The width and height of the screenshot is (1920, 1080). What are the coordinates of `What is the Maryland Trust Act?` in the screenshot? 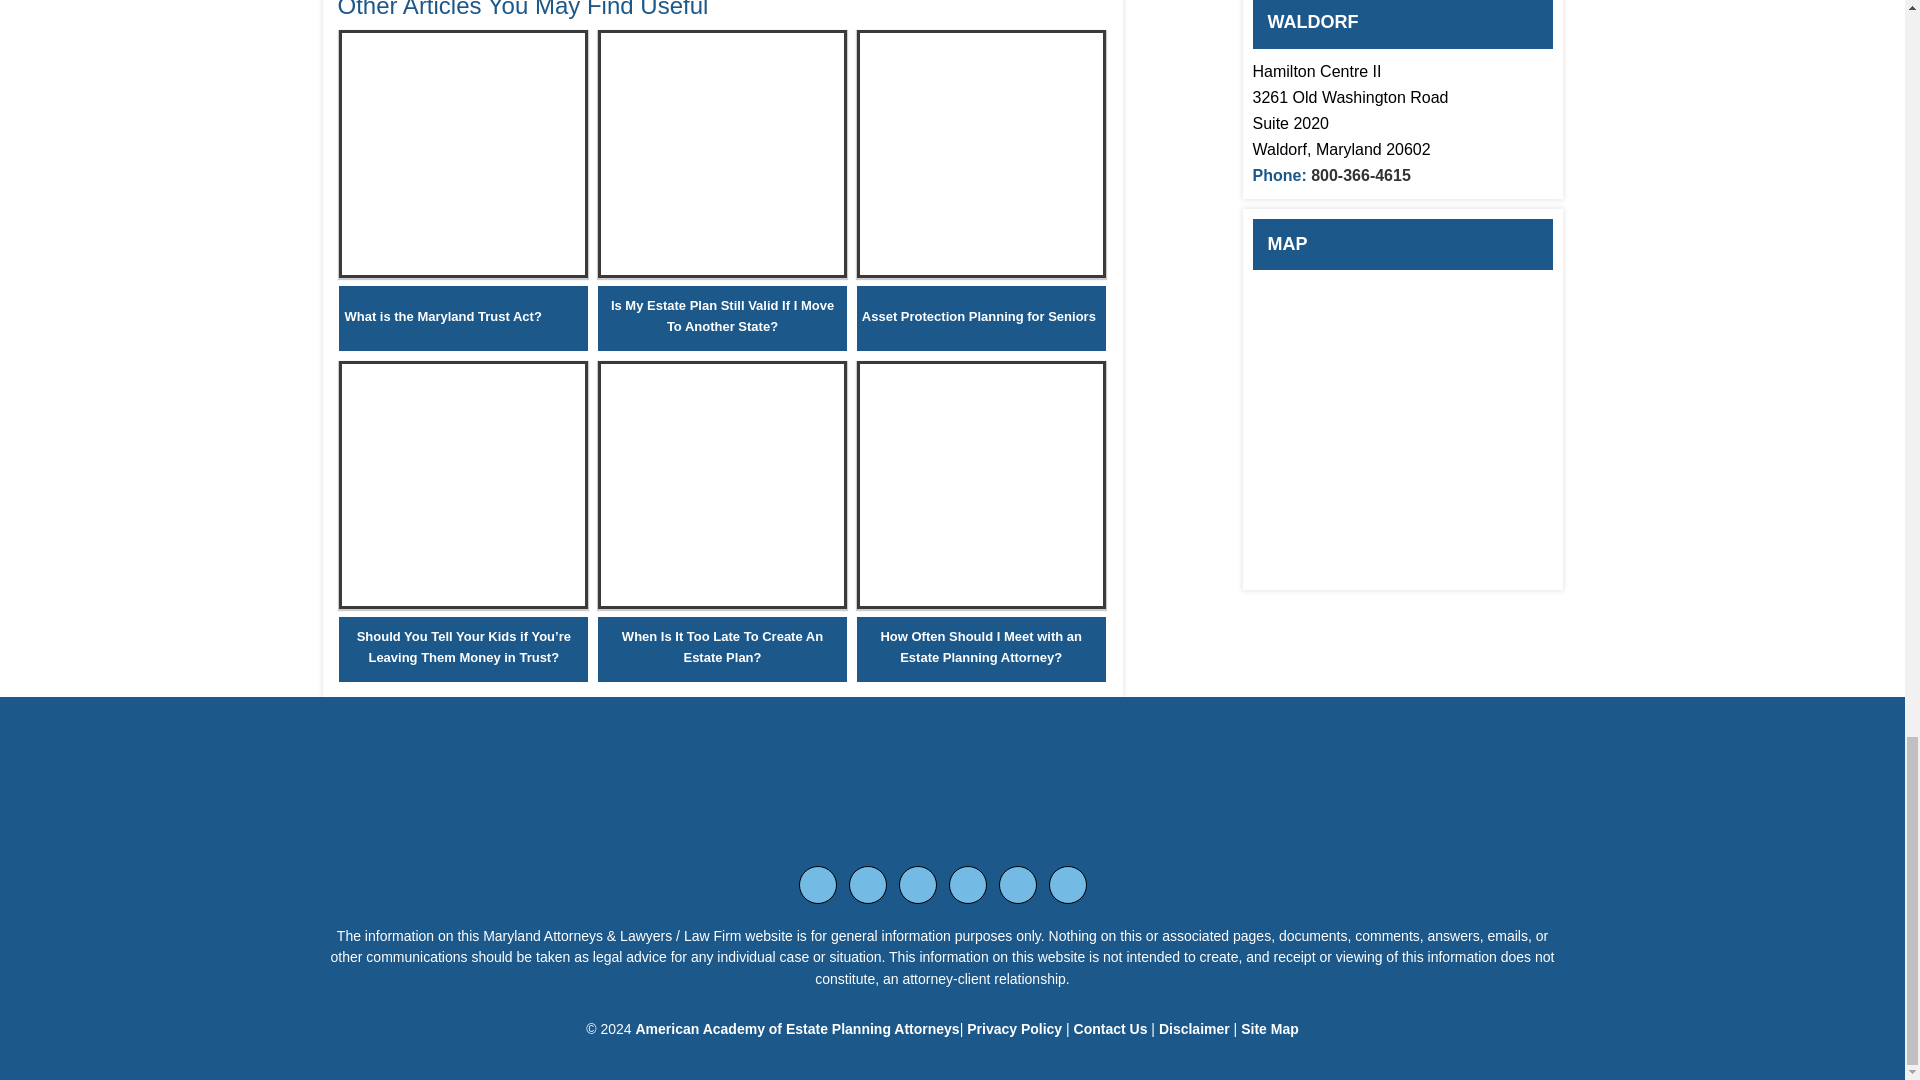 It's located at (463, 272).